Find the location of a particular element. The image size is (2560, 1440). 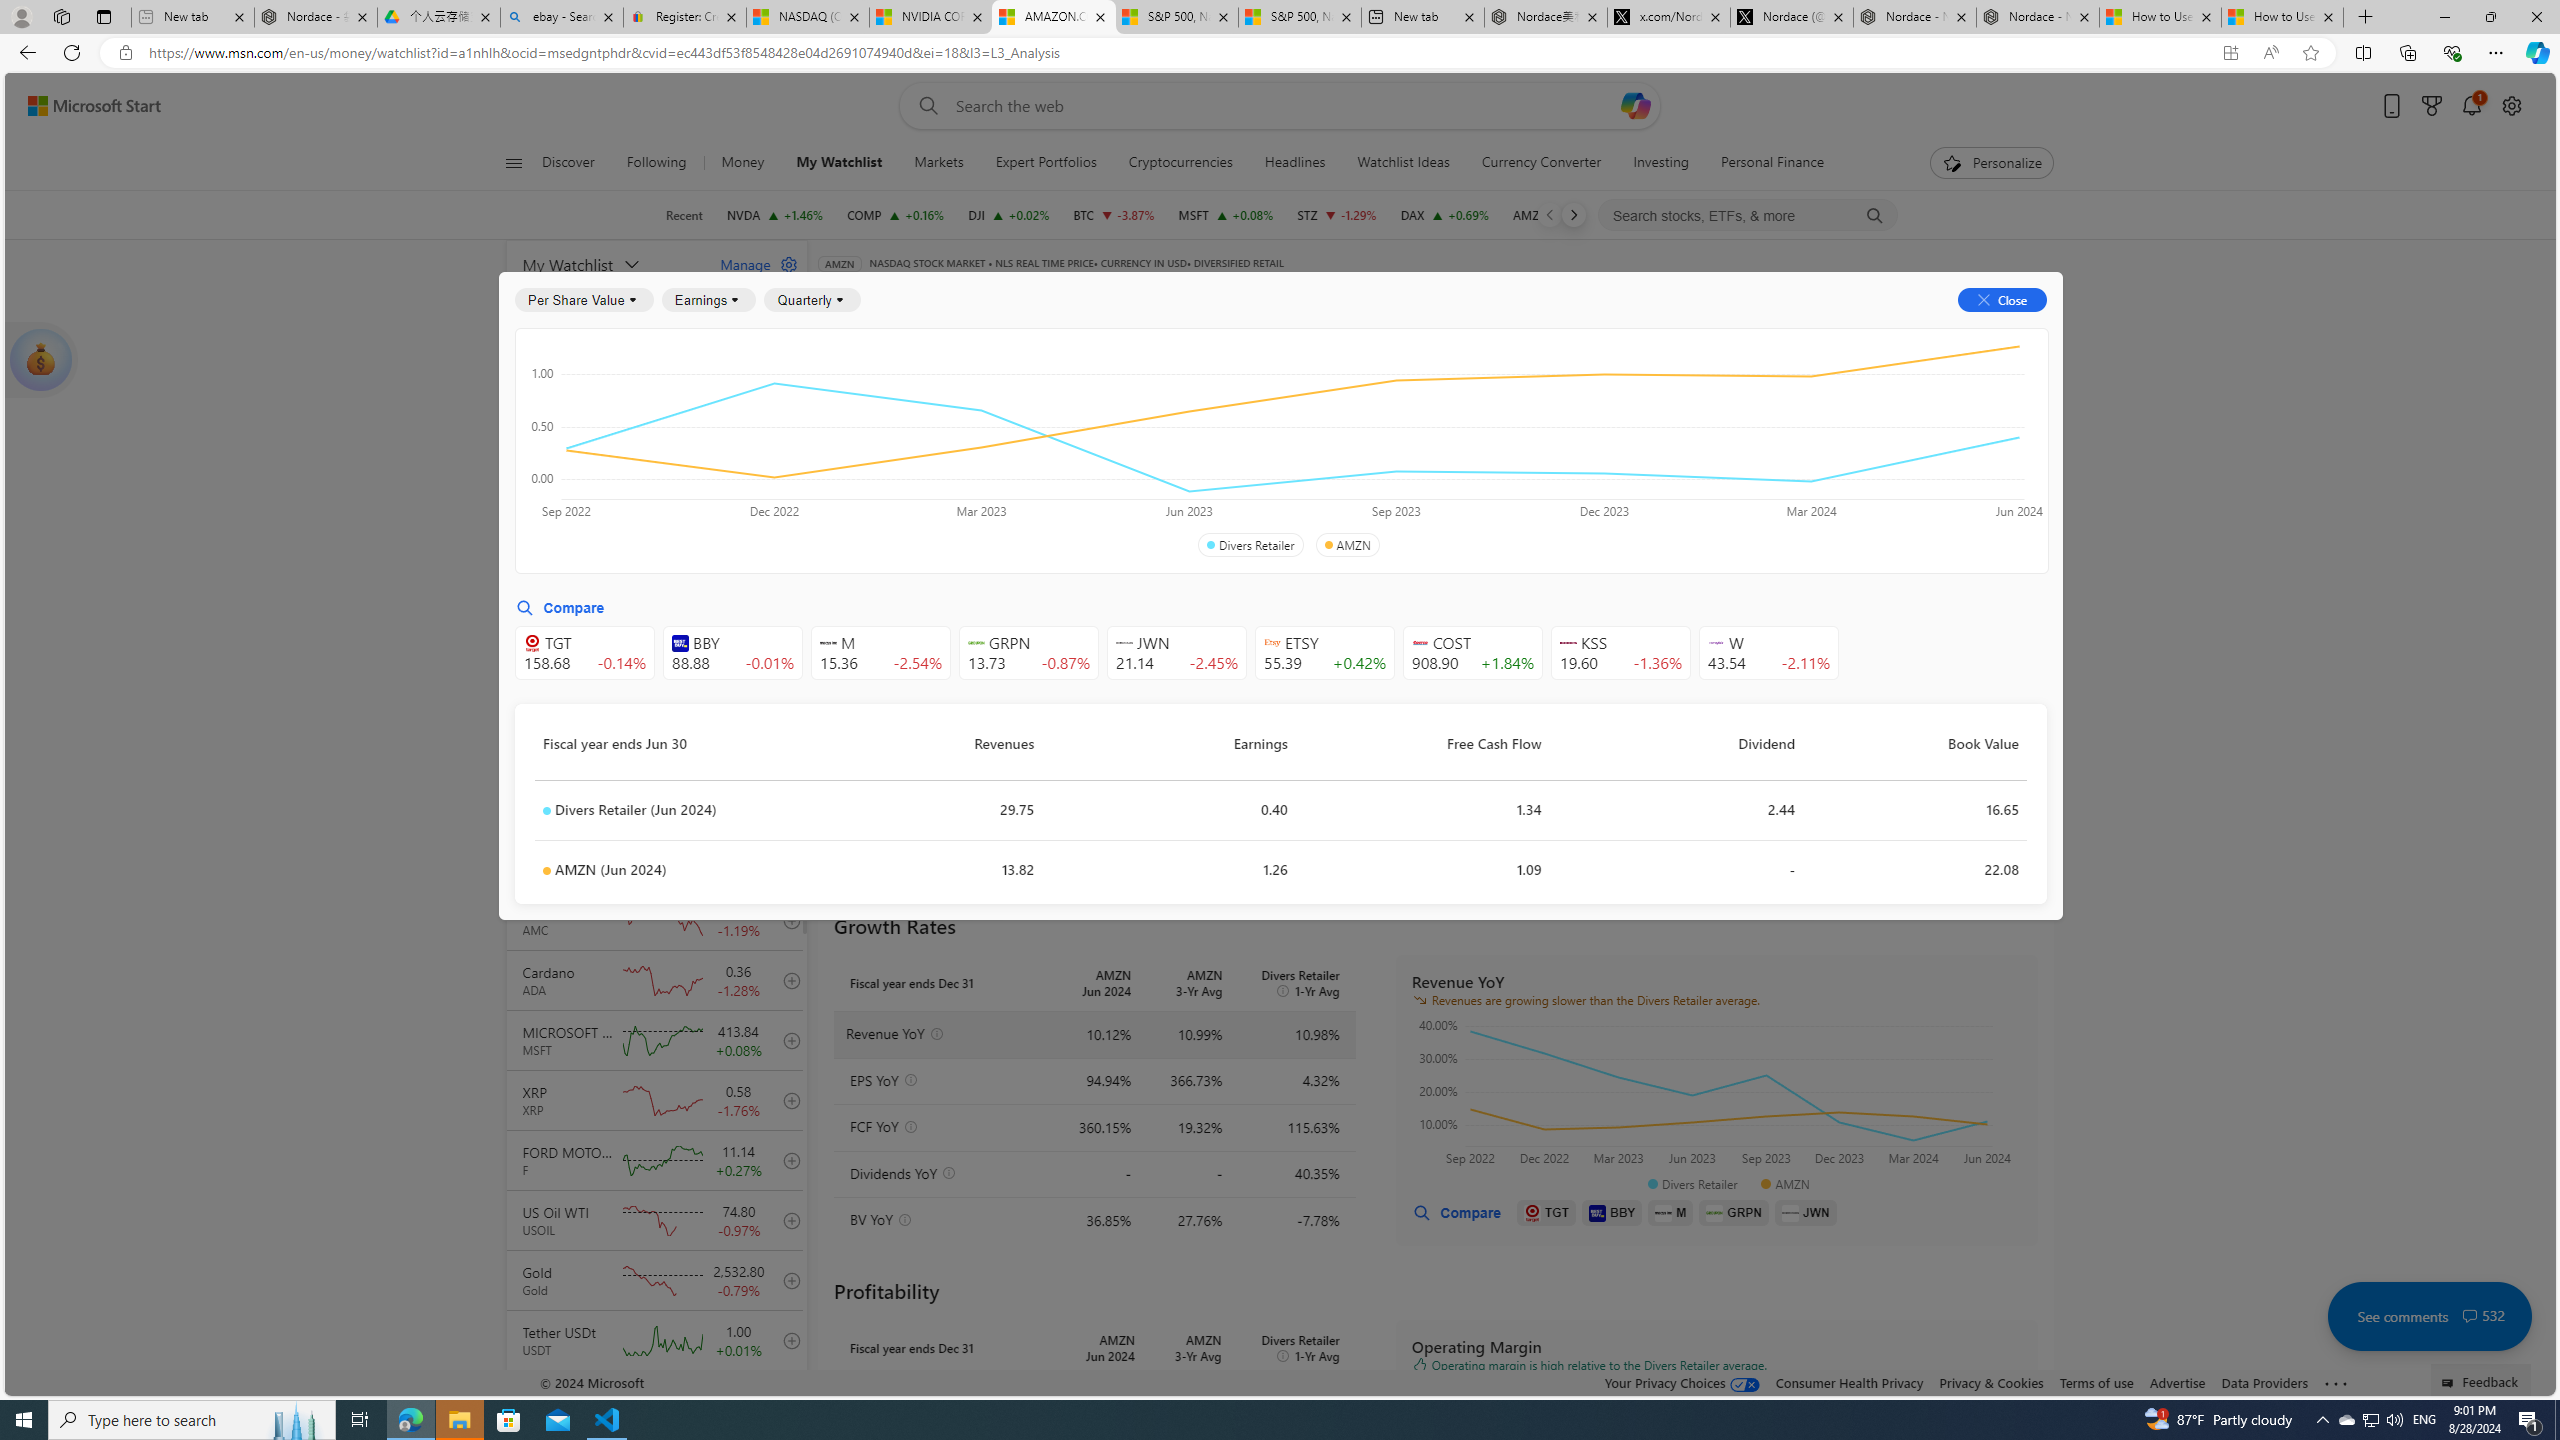

Nordace (@NordaceOfficial) / X is located at coordinates (1792, 17).